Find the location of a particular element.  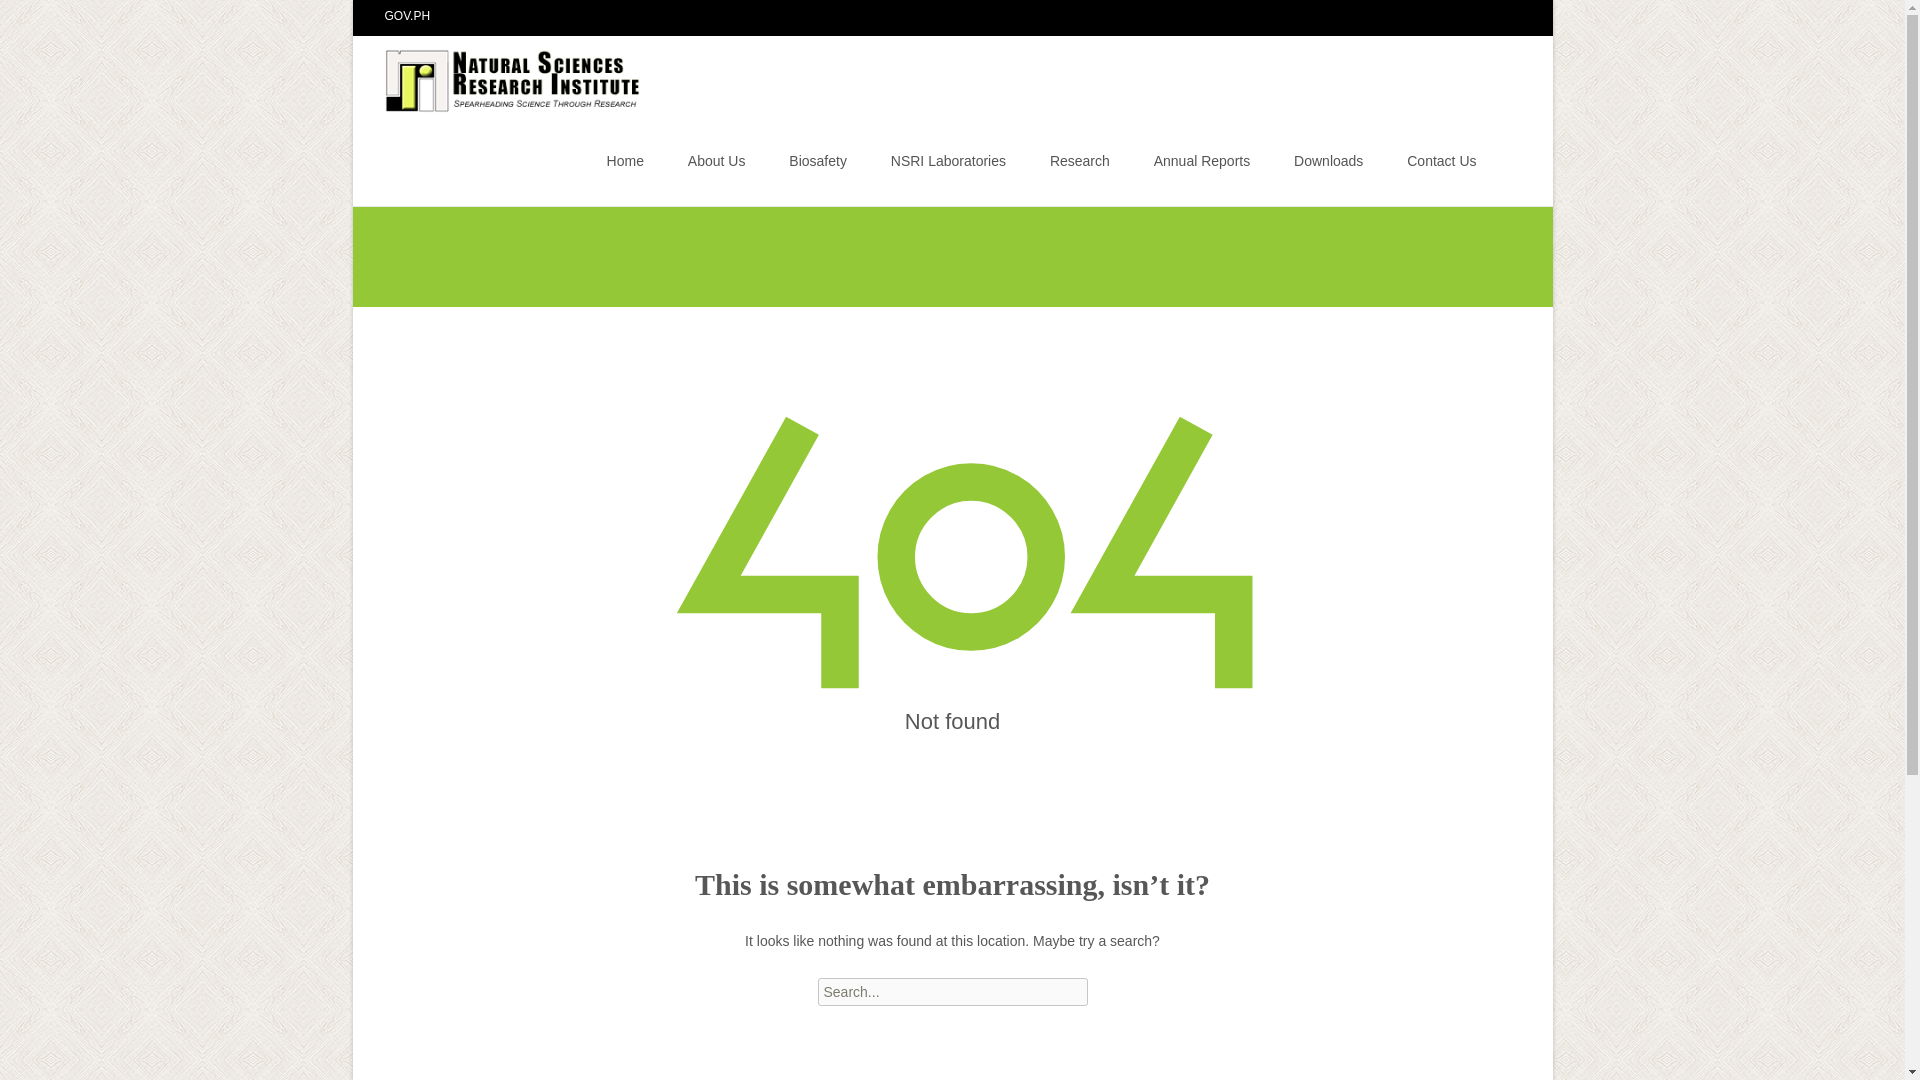

Annual Reports is located at coordinates (1202, 160).